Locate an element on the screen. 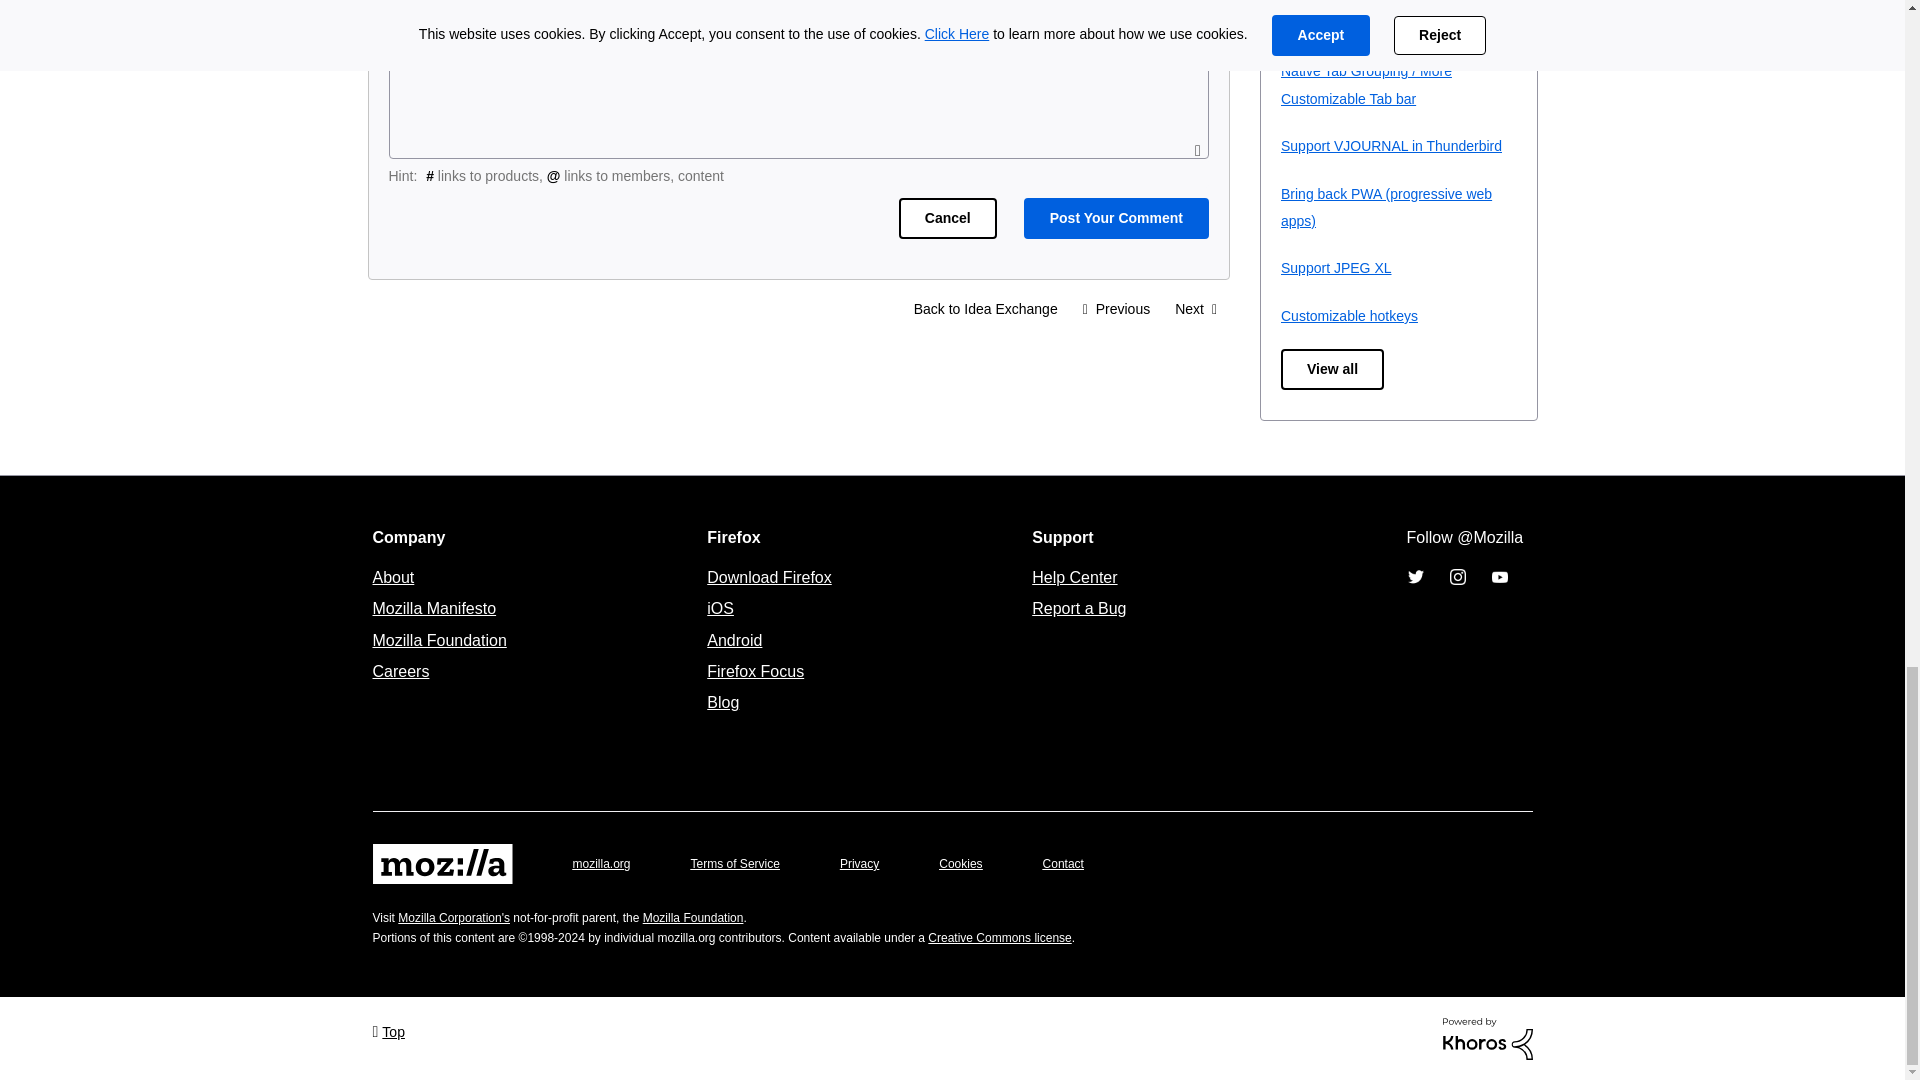 Image resolution: width=1920 pixels, height=1080 pixels. Post Your Comment is located at coordinates (1116, 218).